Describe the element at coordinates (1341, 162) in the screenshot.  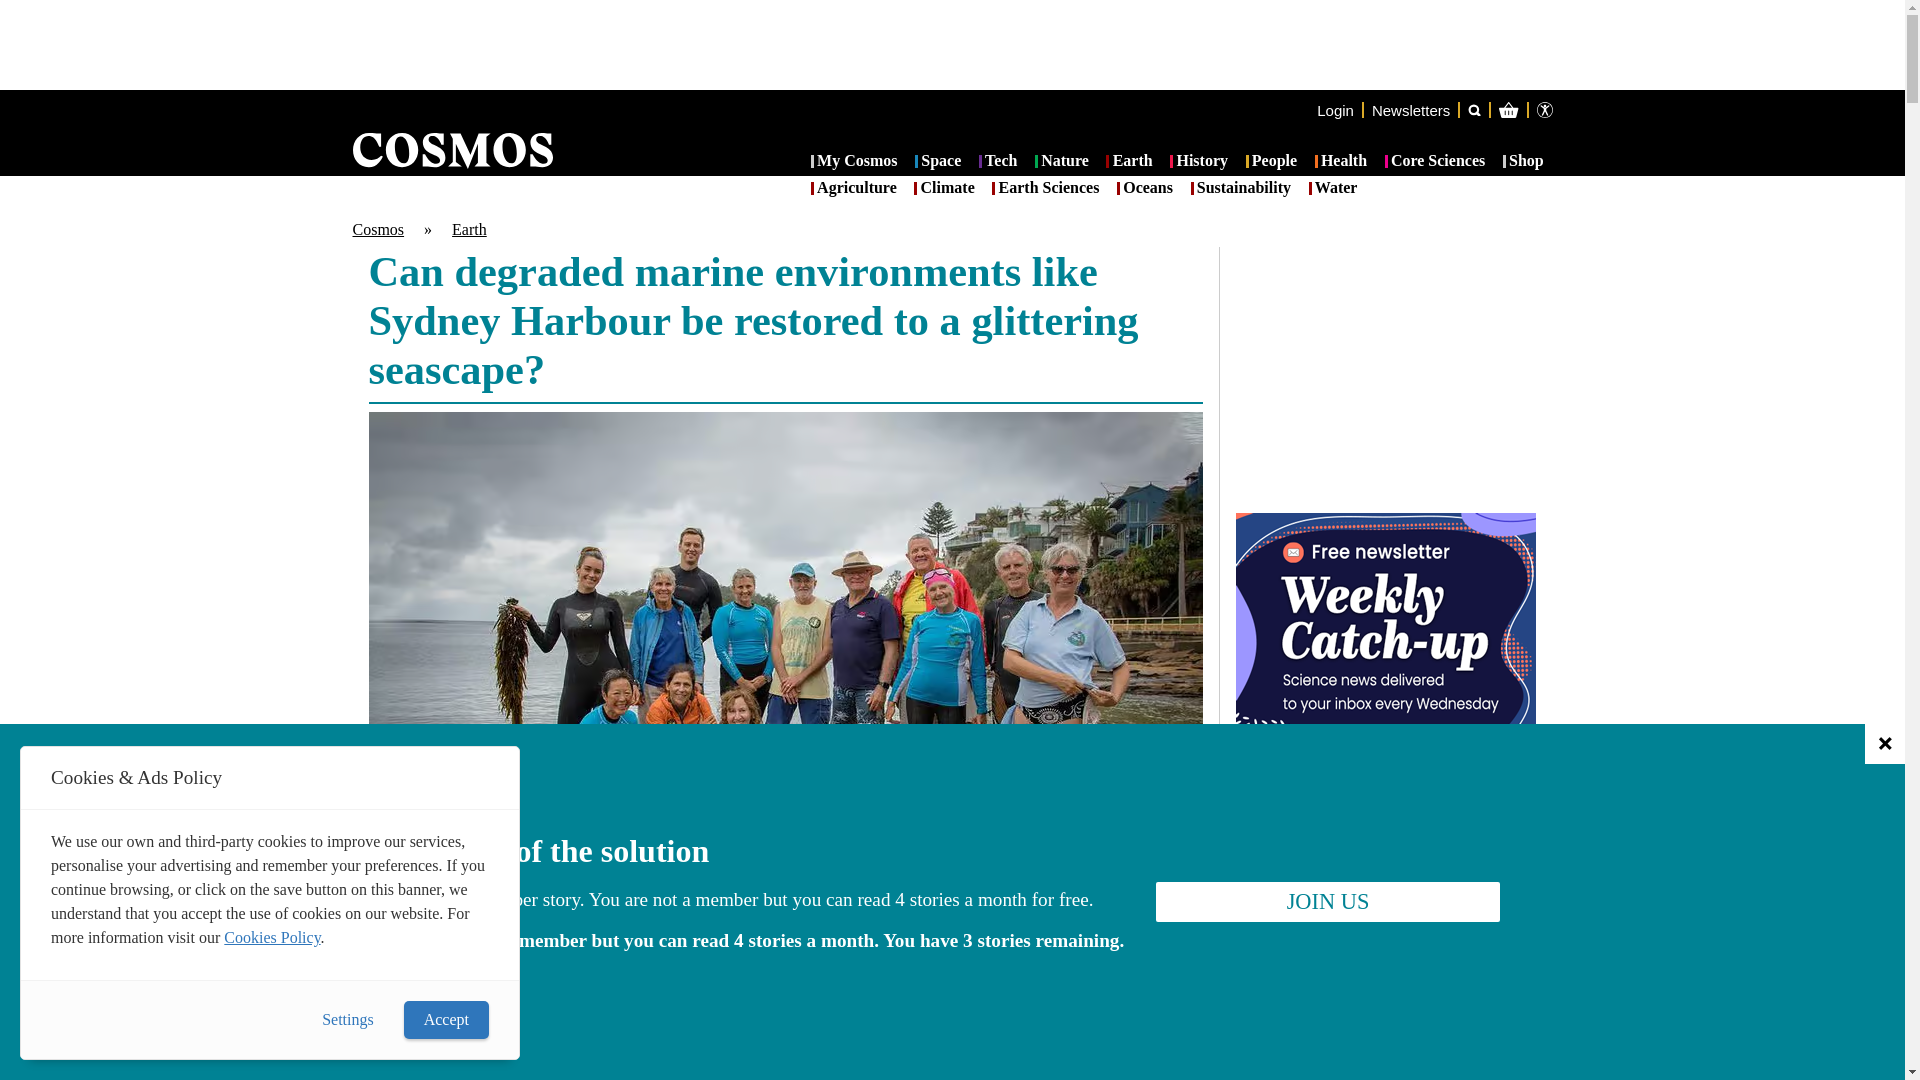
I see `Health` at that location.